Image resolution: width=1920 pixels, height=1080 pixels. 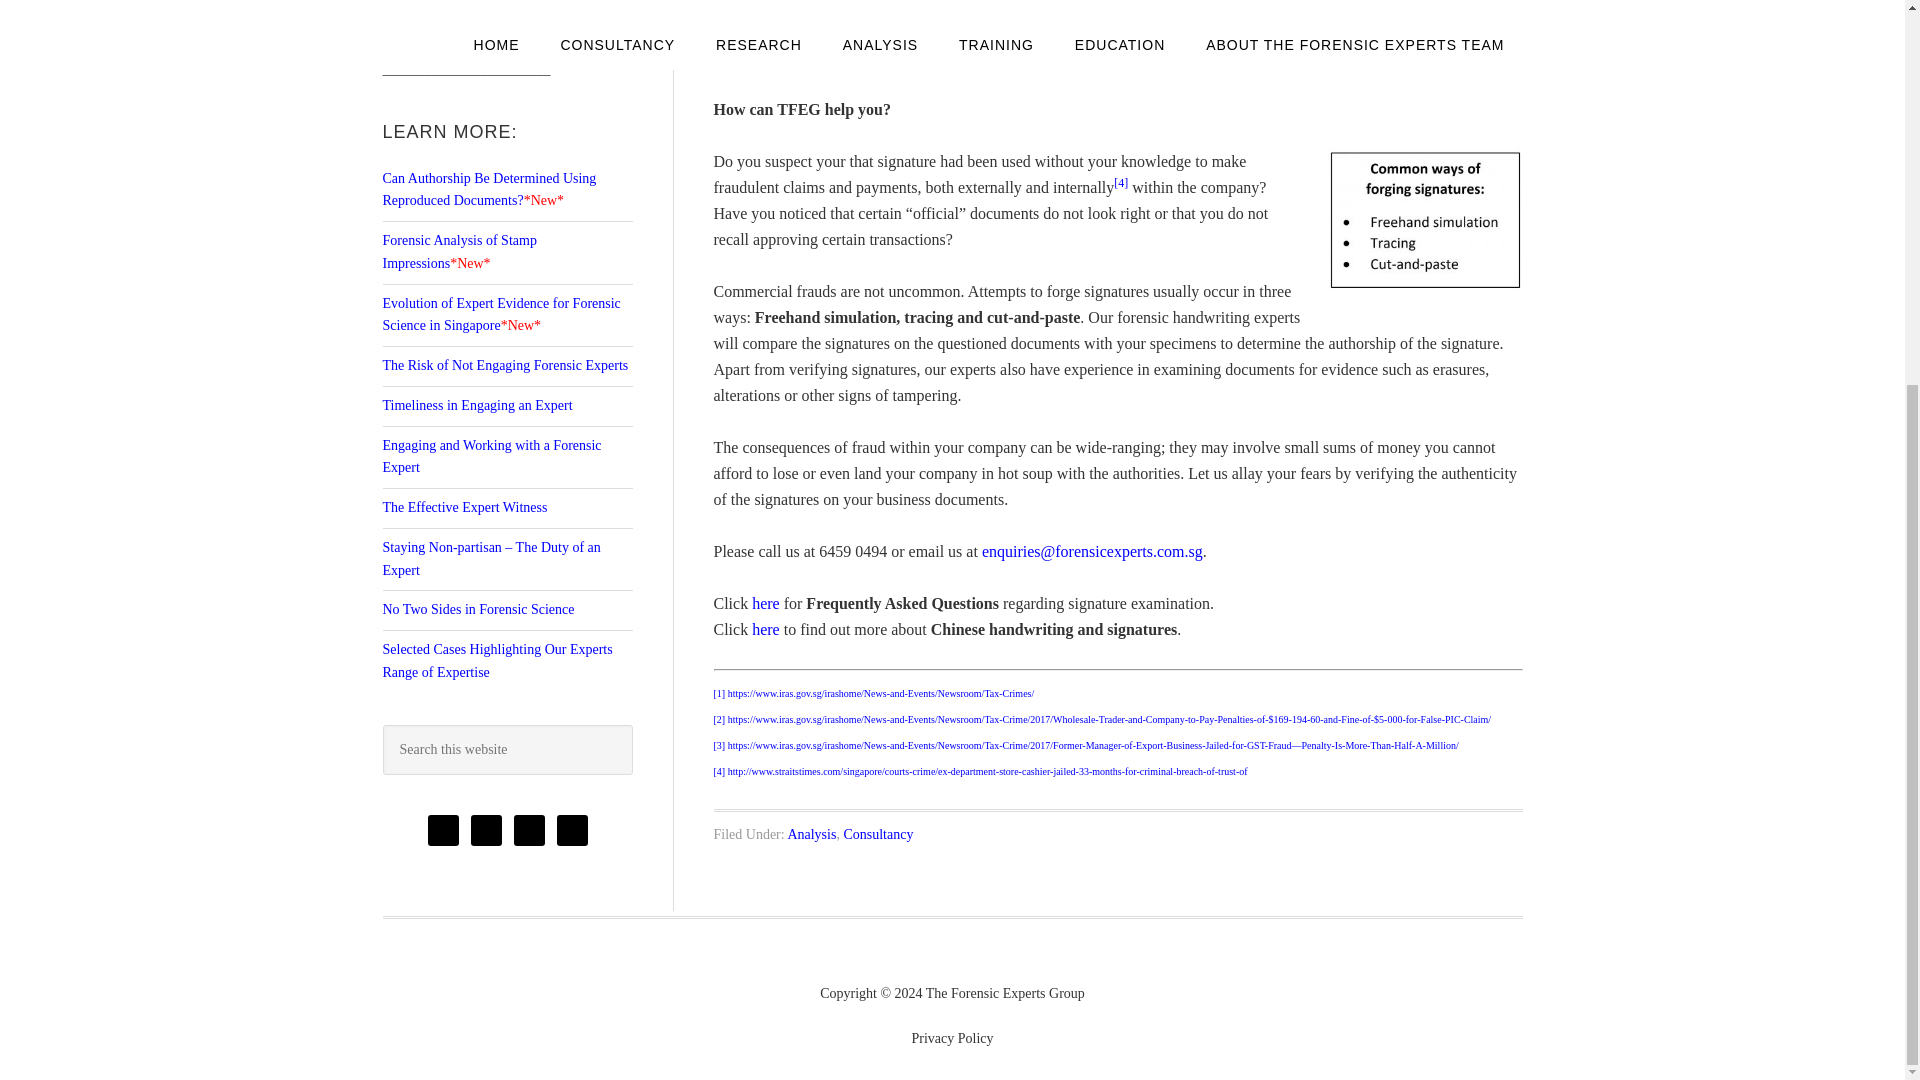 What do you see at coordinates (811, 834) in the screenshot?
I see `Analysis` at bounding box center [811, 834].